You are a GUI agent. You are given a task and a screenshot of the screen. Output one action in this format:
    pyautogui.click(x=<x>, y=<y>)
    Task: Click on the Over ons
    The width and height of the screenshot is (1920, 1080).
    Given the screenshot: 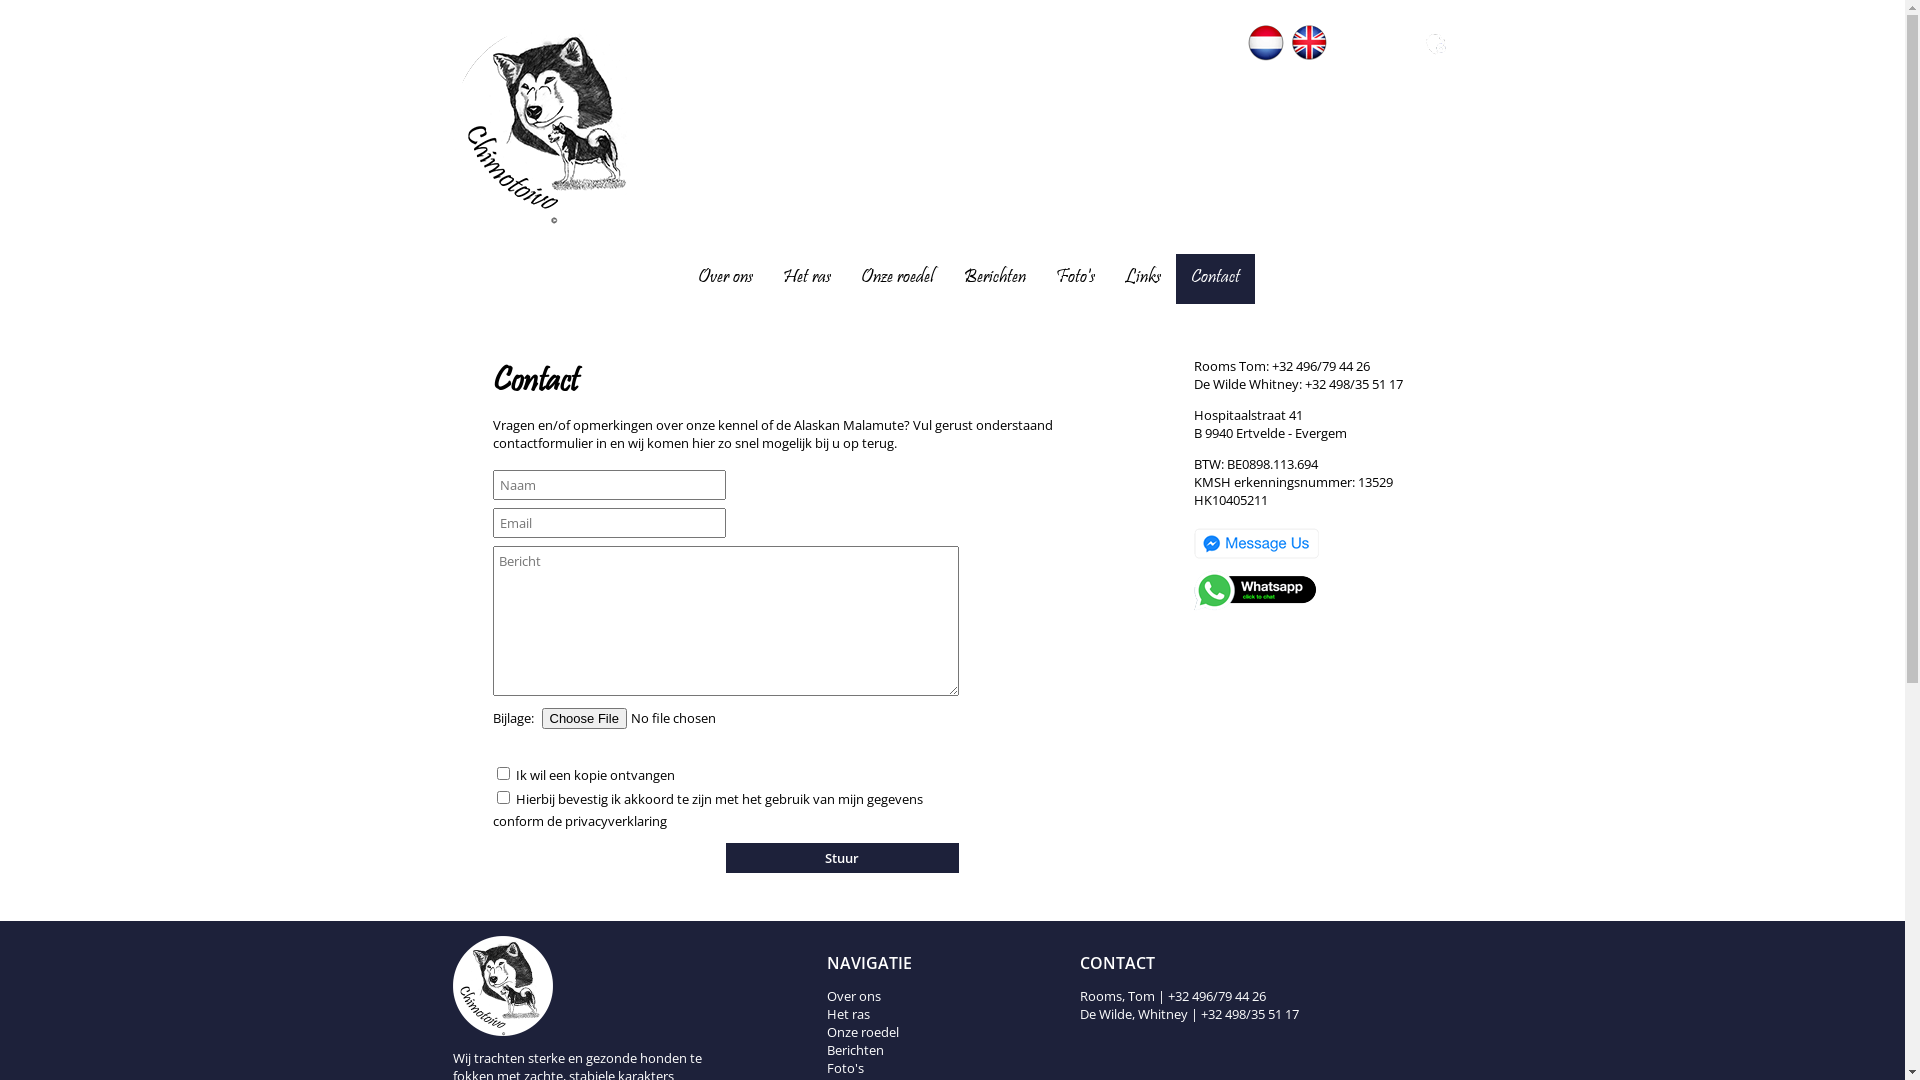 What is the action you would take?
    pyautogui.click(x=726, y=279)
    